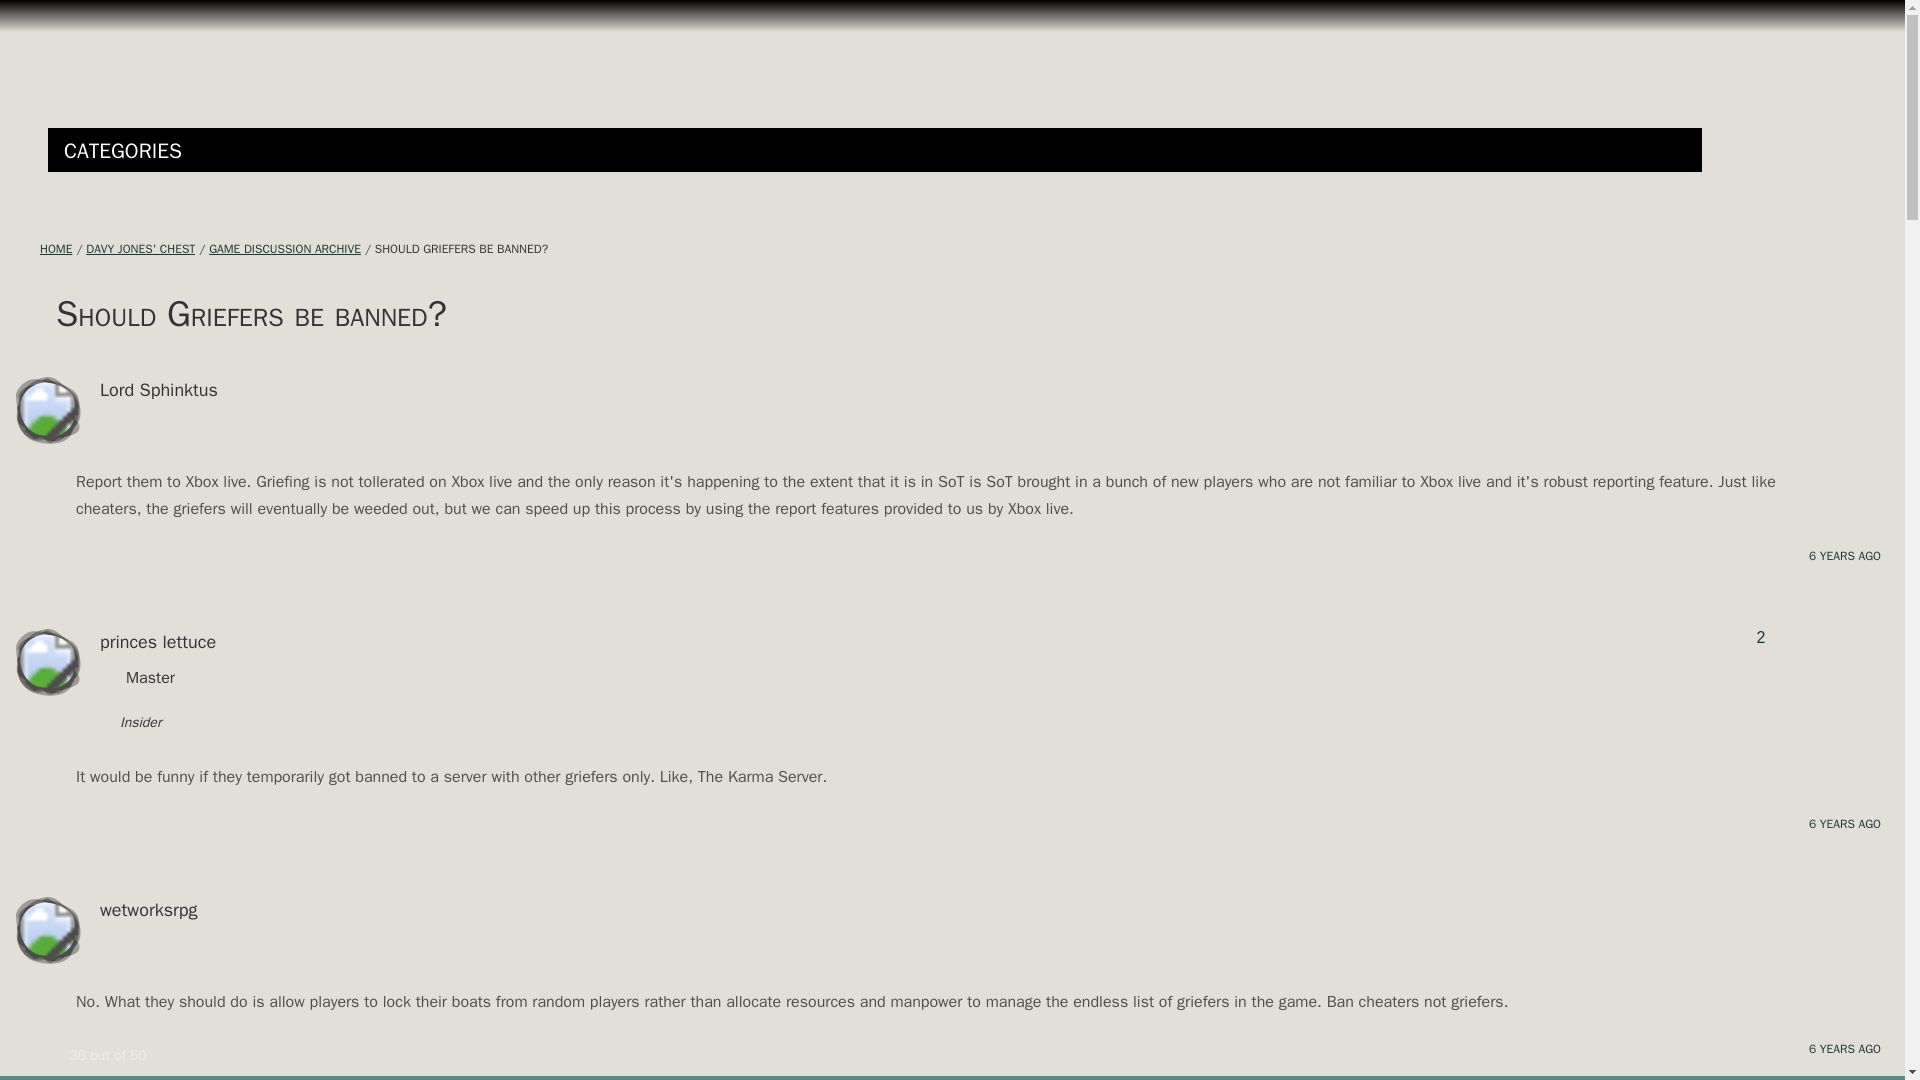  What do you see at coordinates (284, 248) in the screenshot?
I see `GAME DISCUSSION ARCHIVE` at bounding box center [284, 248].